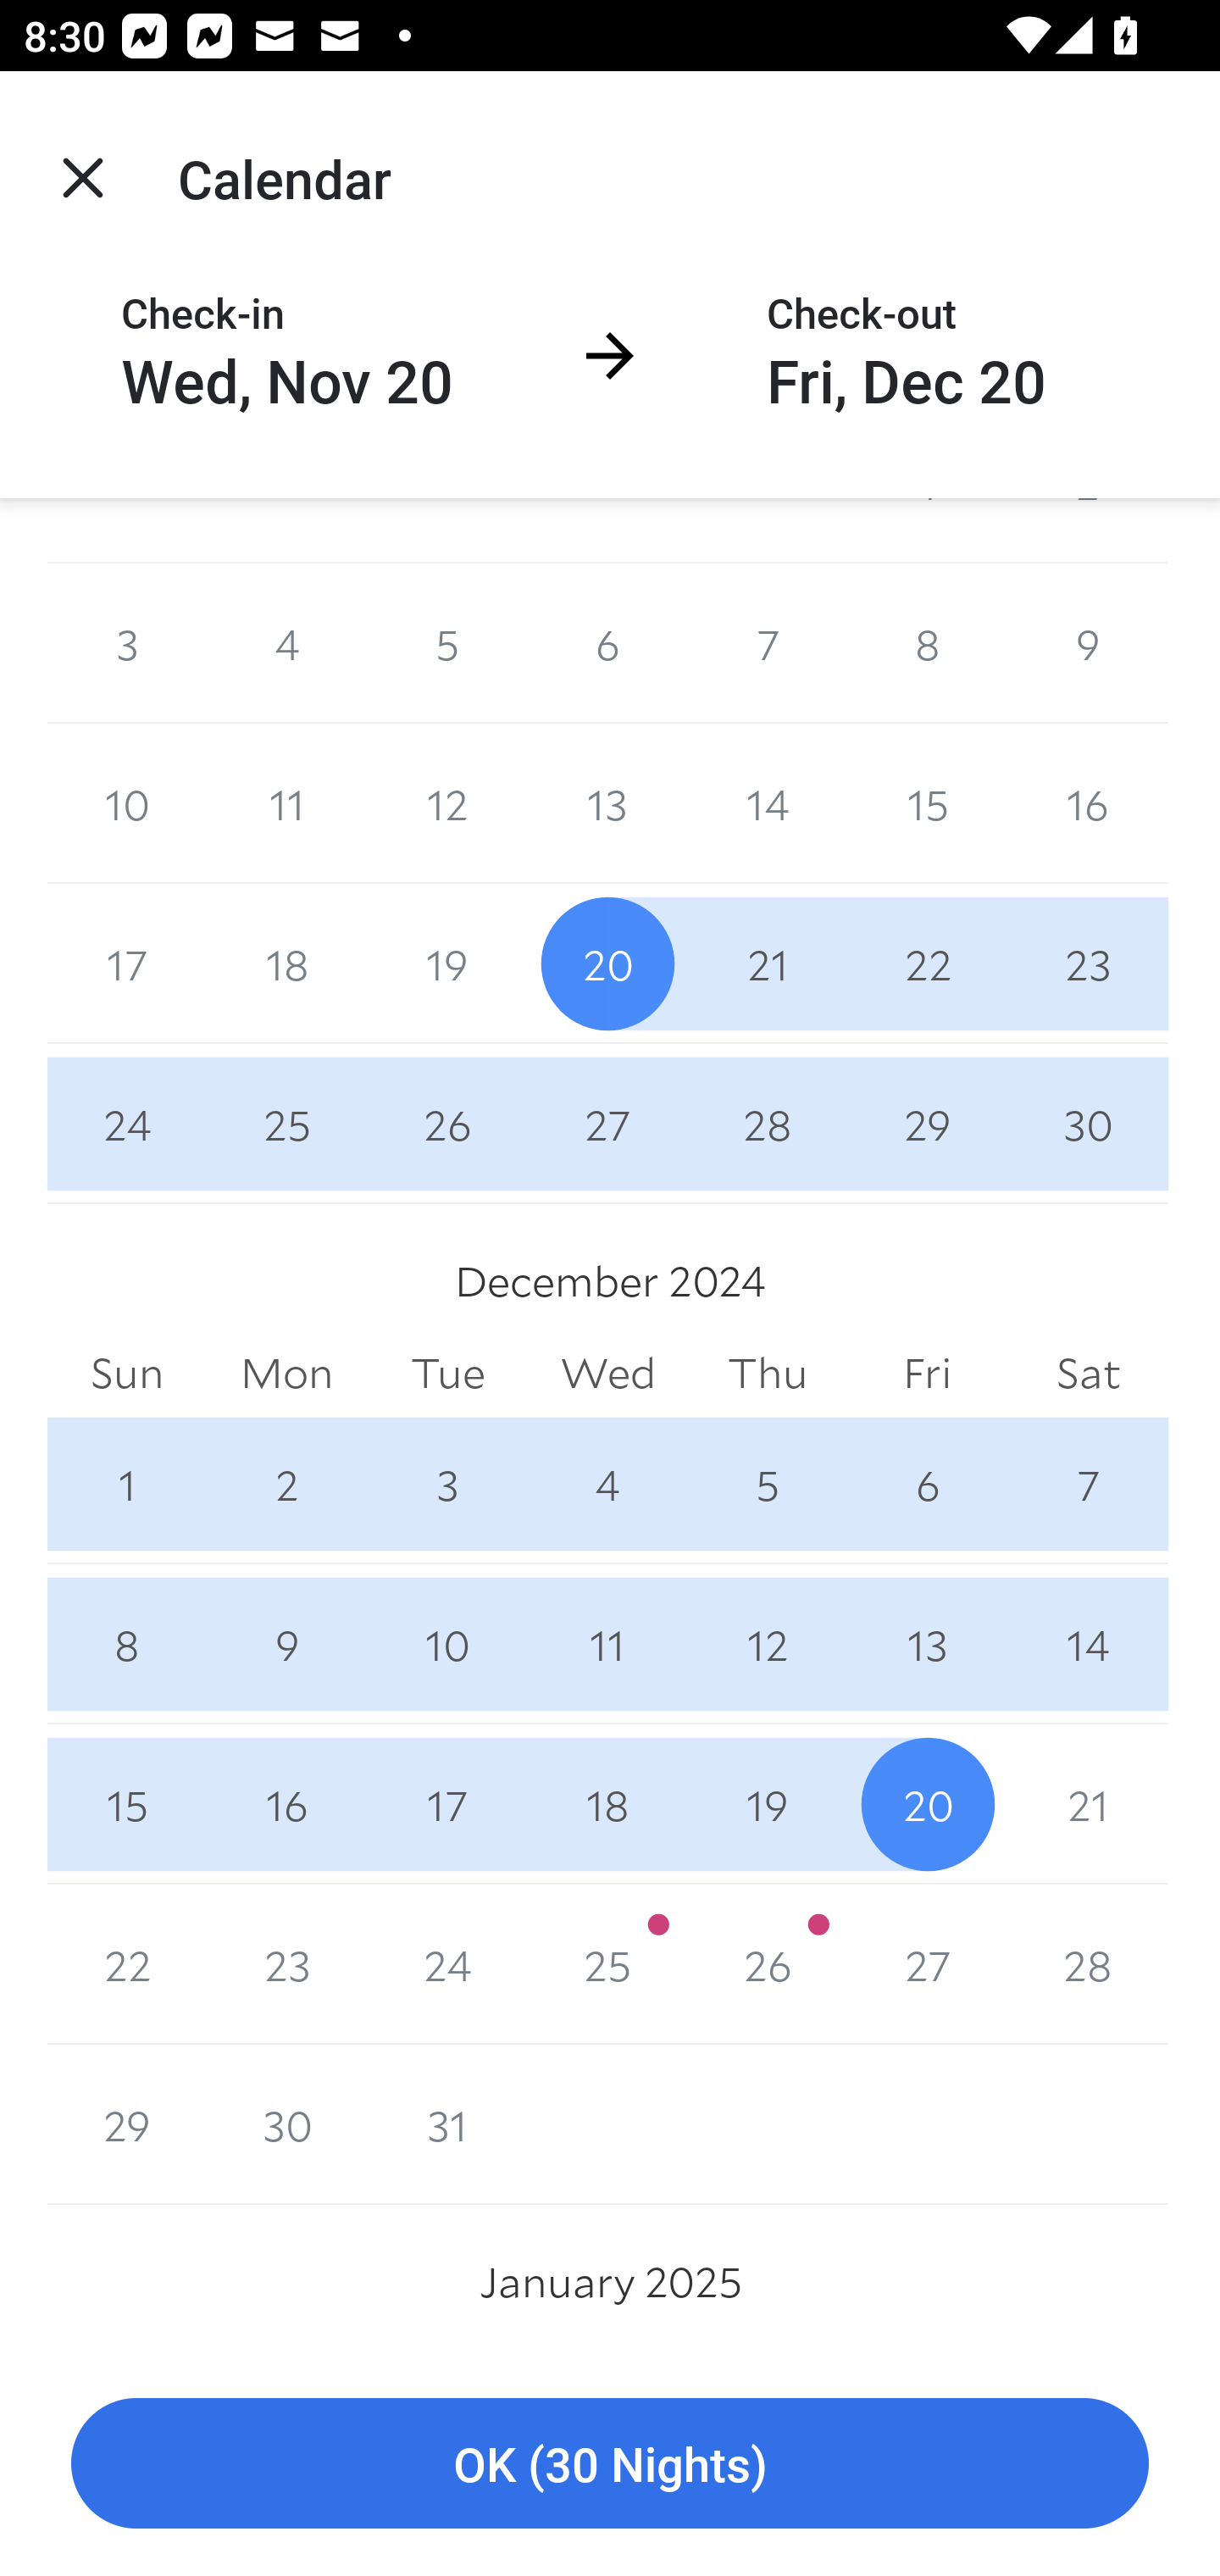 This screenshot has width=1220, height=2576. What do you see at coordinates (768, 1483) in the screenshot?
I see `5 5 December 2024` at bounding box center [768, 1483].